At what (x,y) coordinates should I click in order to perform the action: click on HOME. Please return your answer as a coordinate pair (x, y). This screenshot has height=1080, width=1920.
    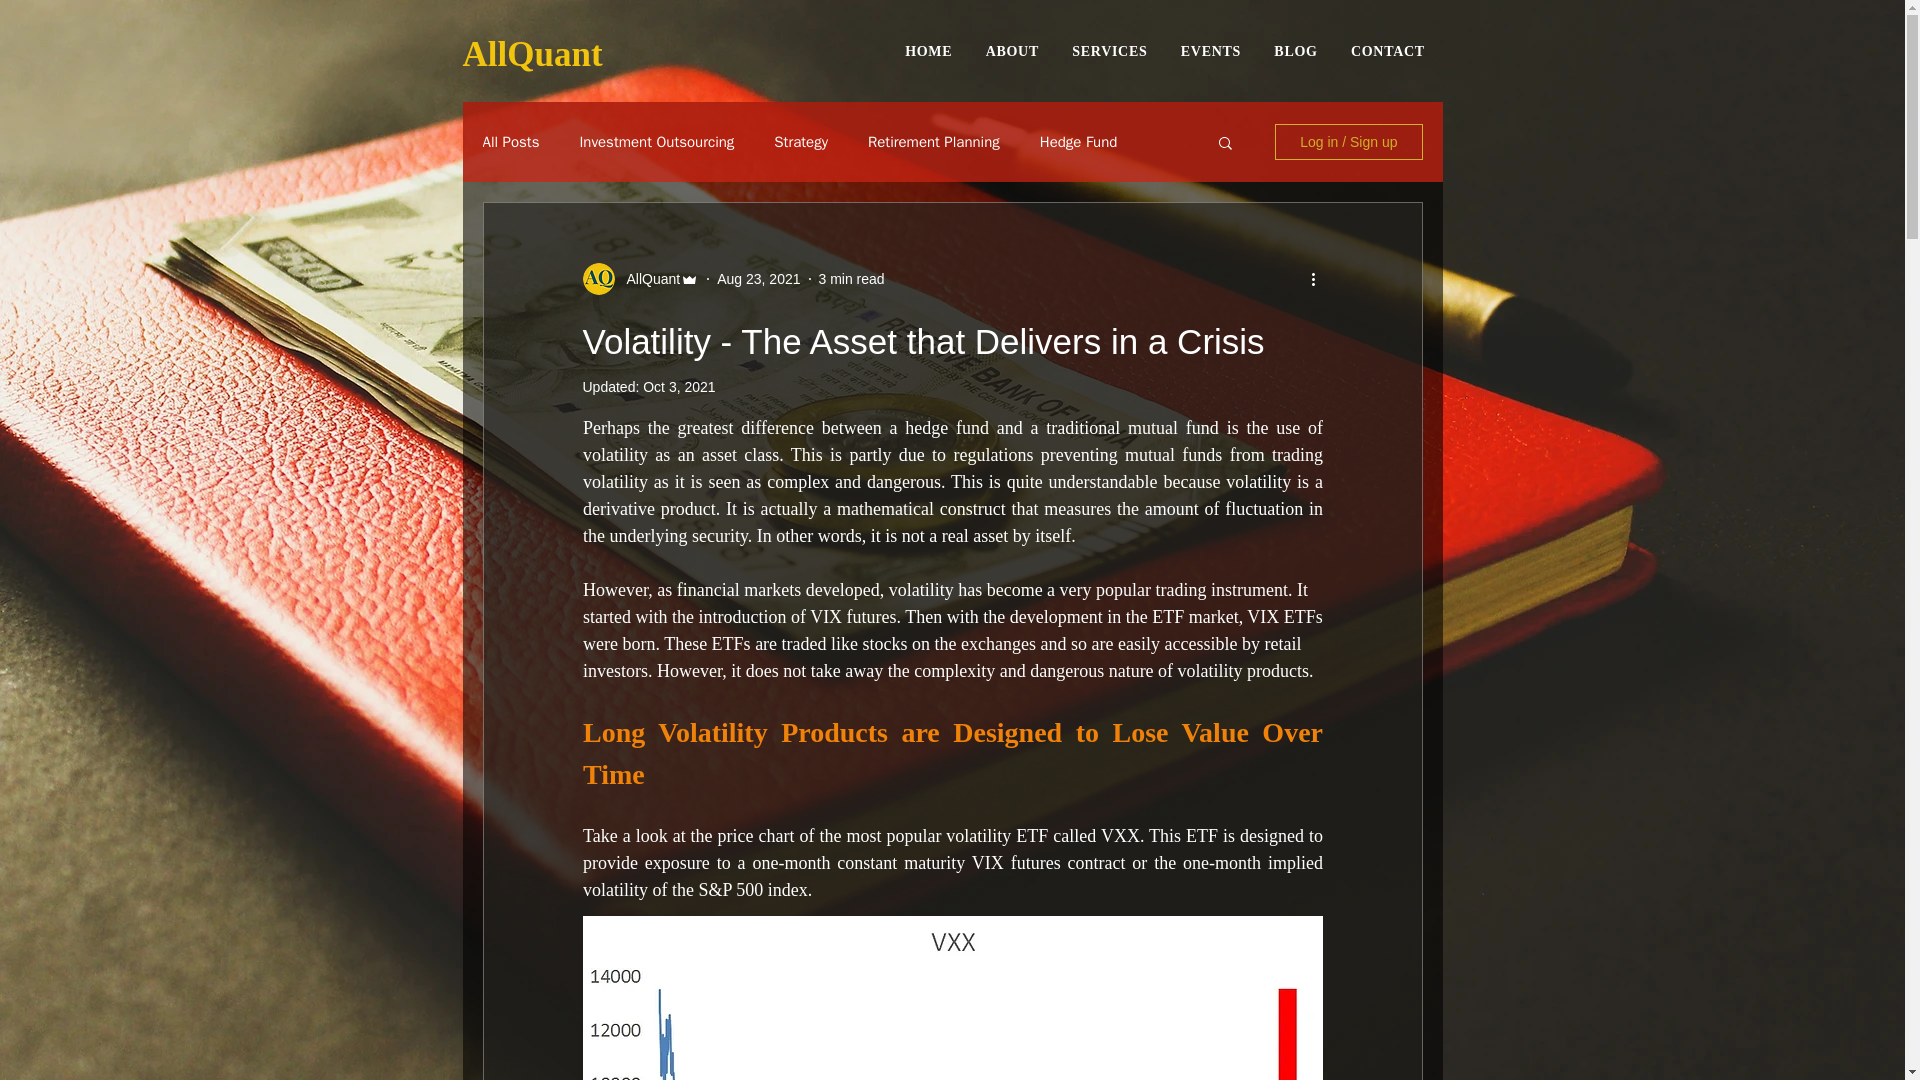
    Looking at the image, I should click on (1164, 52).